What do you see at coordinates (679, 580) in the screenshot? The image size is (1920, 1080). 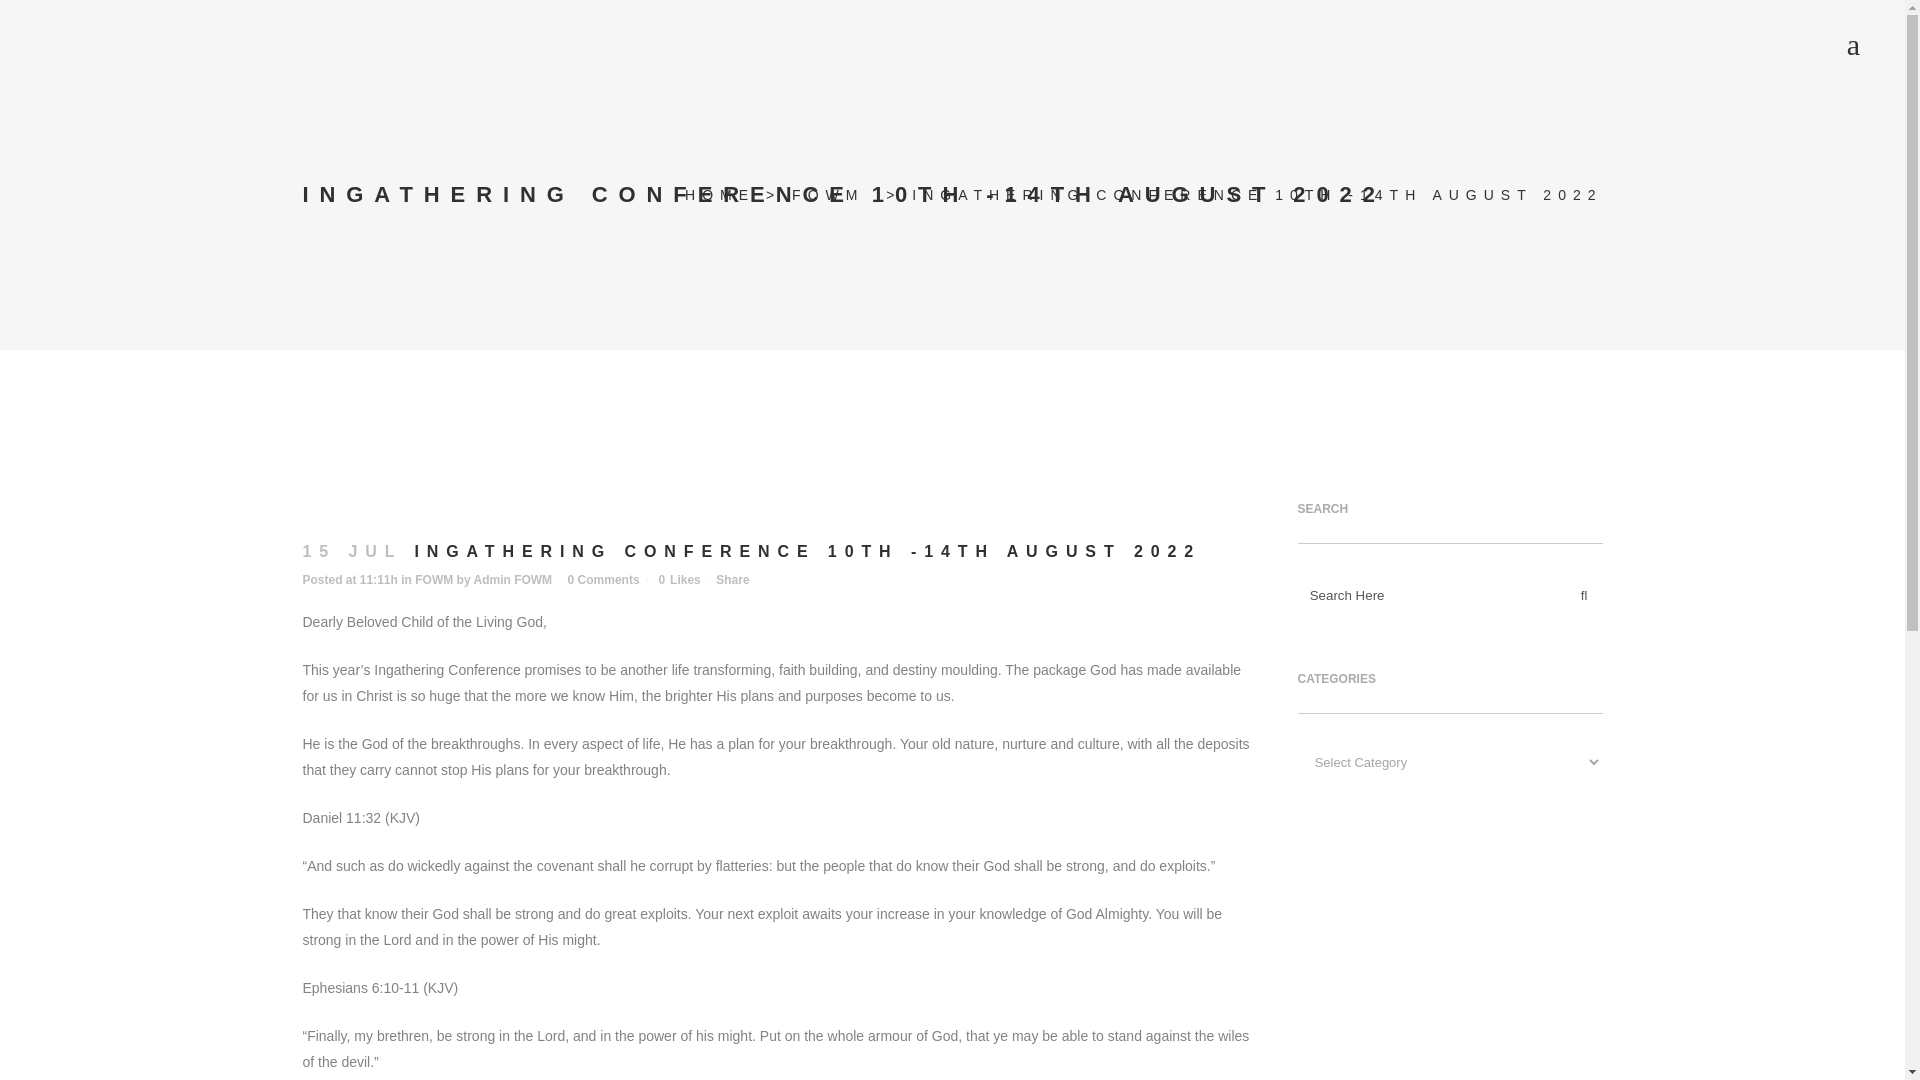 I see `0 Likes` at bounding box center [679, 580].